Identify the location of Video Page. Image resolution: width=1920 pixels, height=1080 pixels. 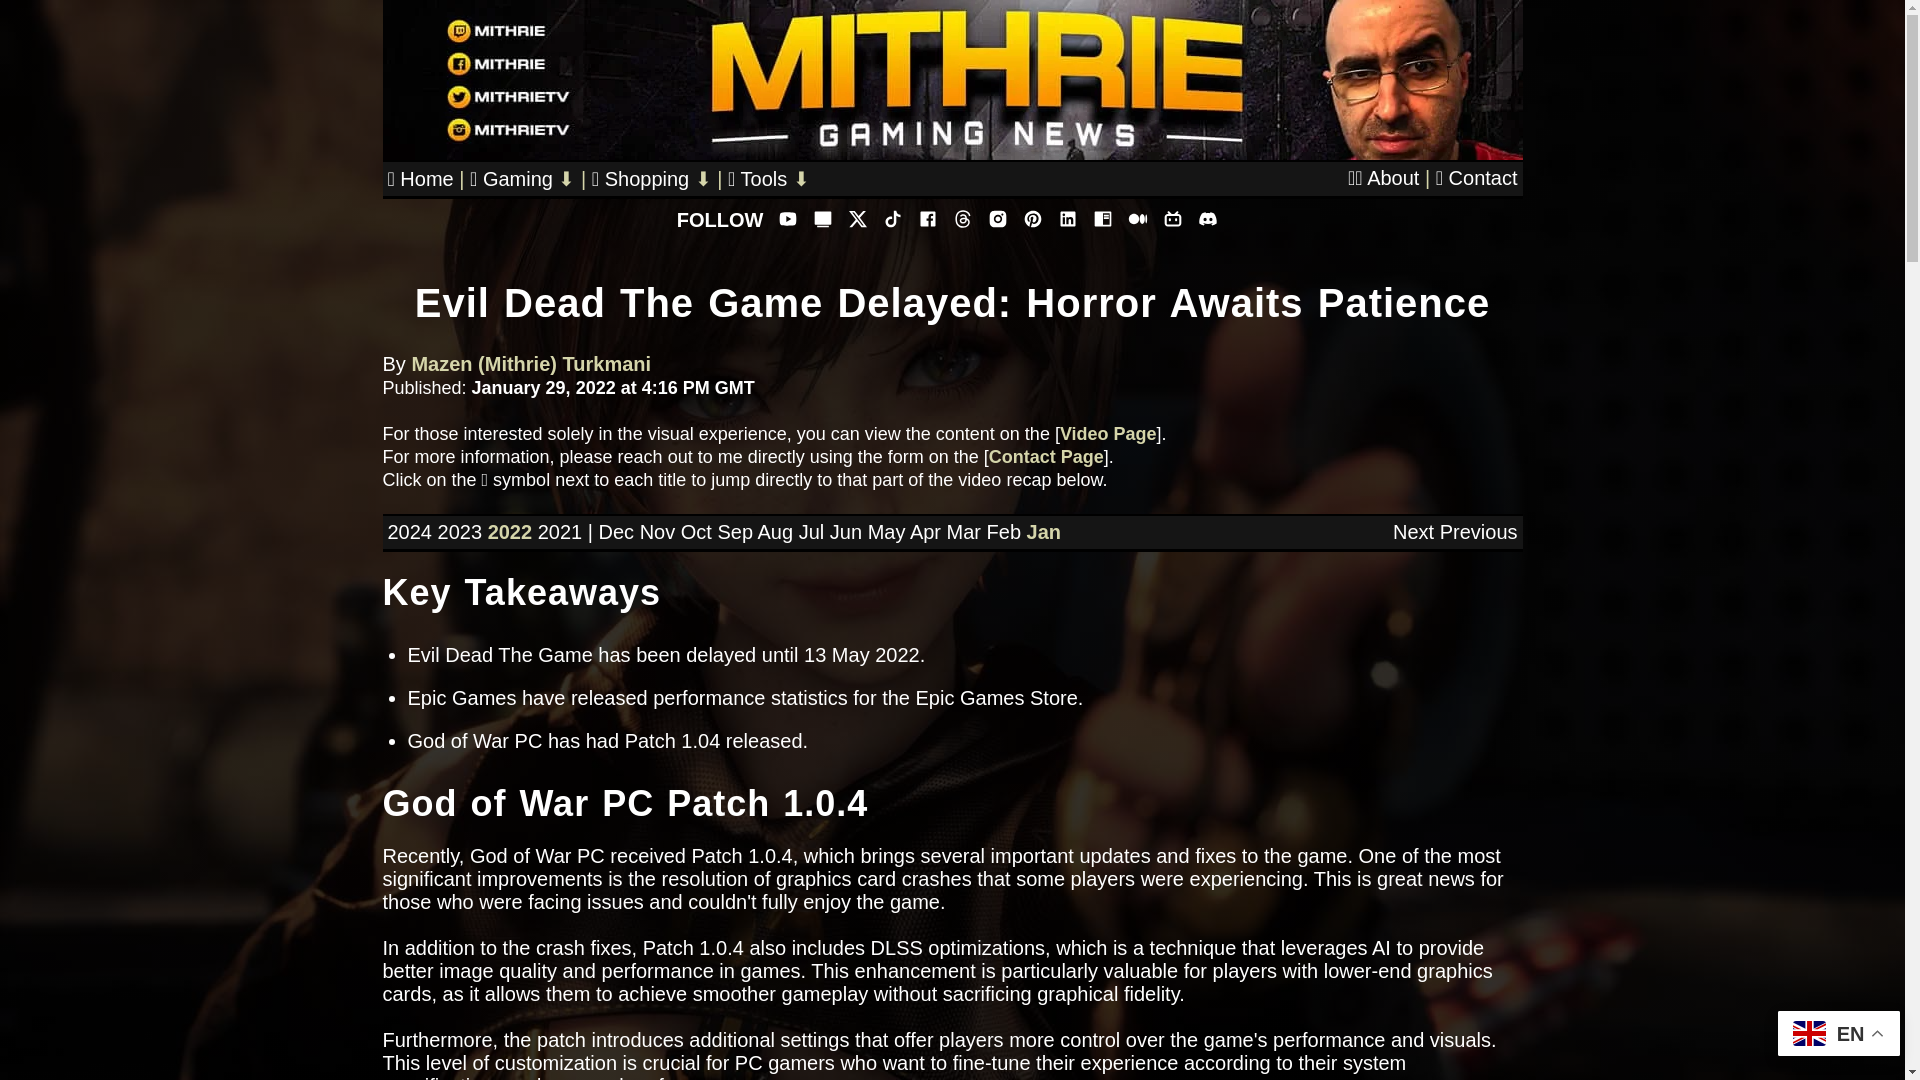
(1108, 434).